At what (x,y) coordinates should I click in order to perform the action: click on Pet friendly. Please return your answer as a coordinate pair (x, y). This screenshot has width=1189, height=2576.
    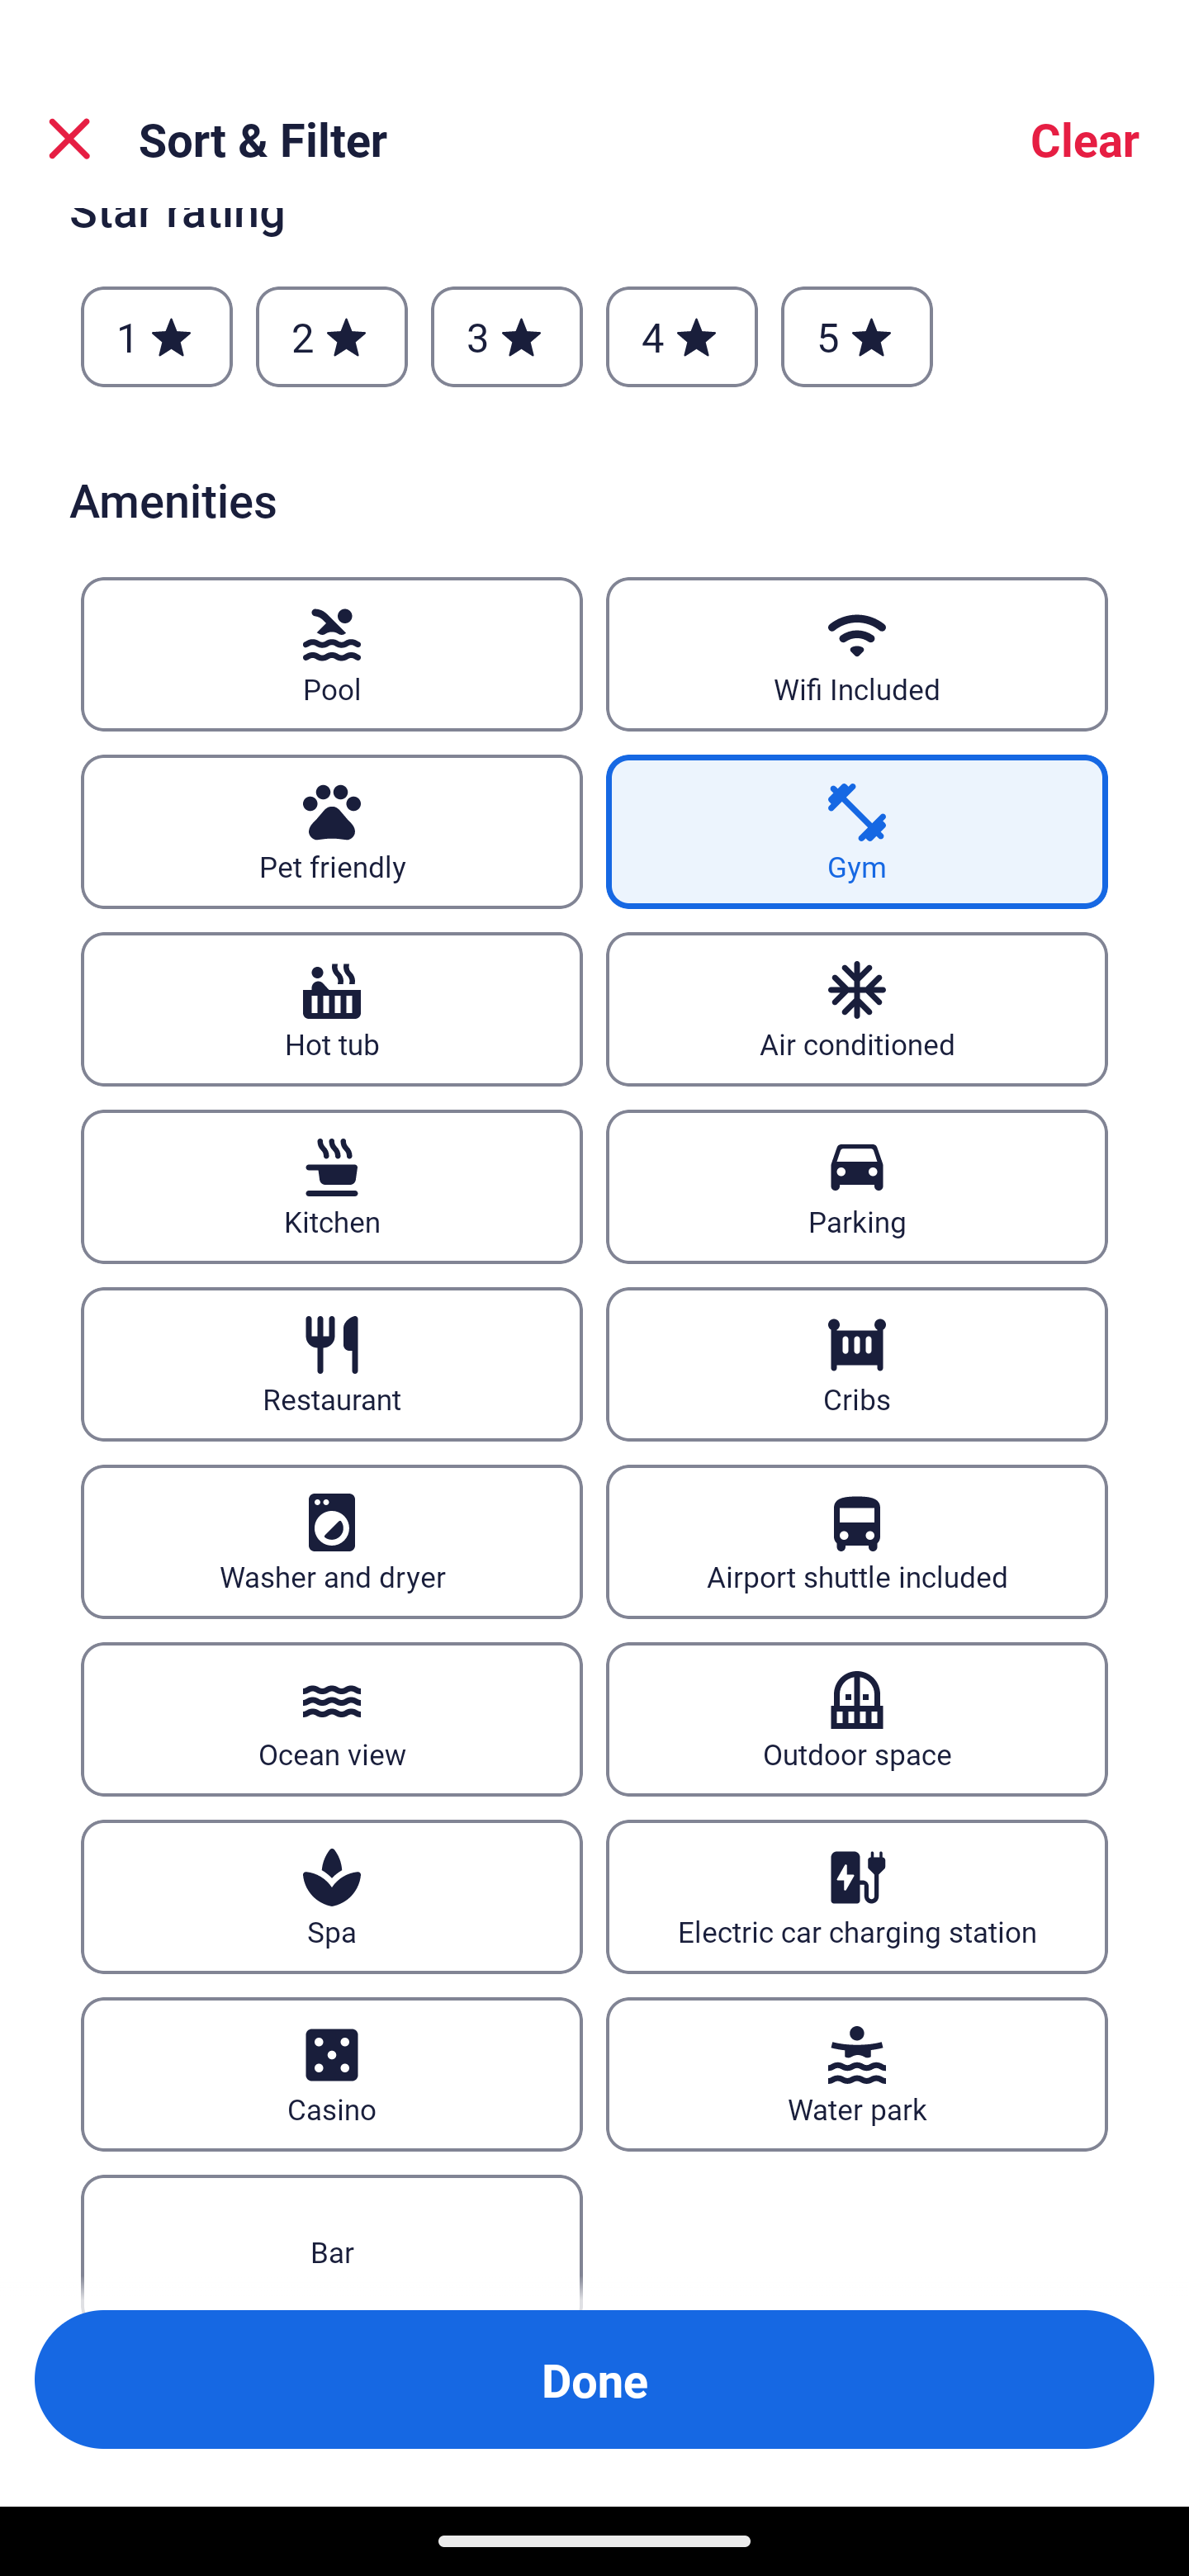
    Looking at the image, I should click on (331, 832).